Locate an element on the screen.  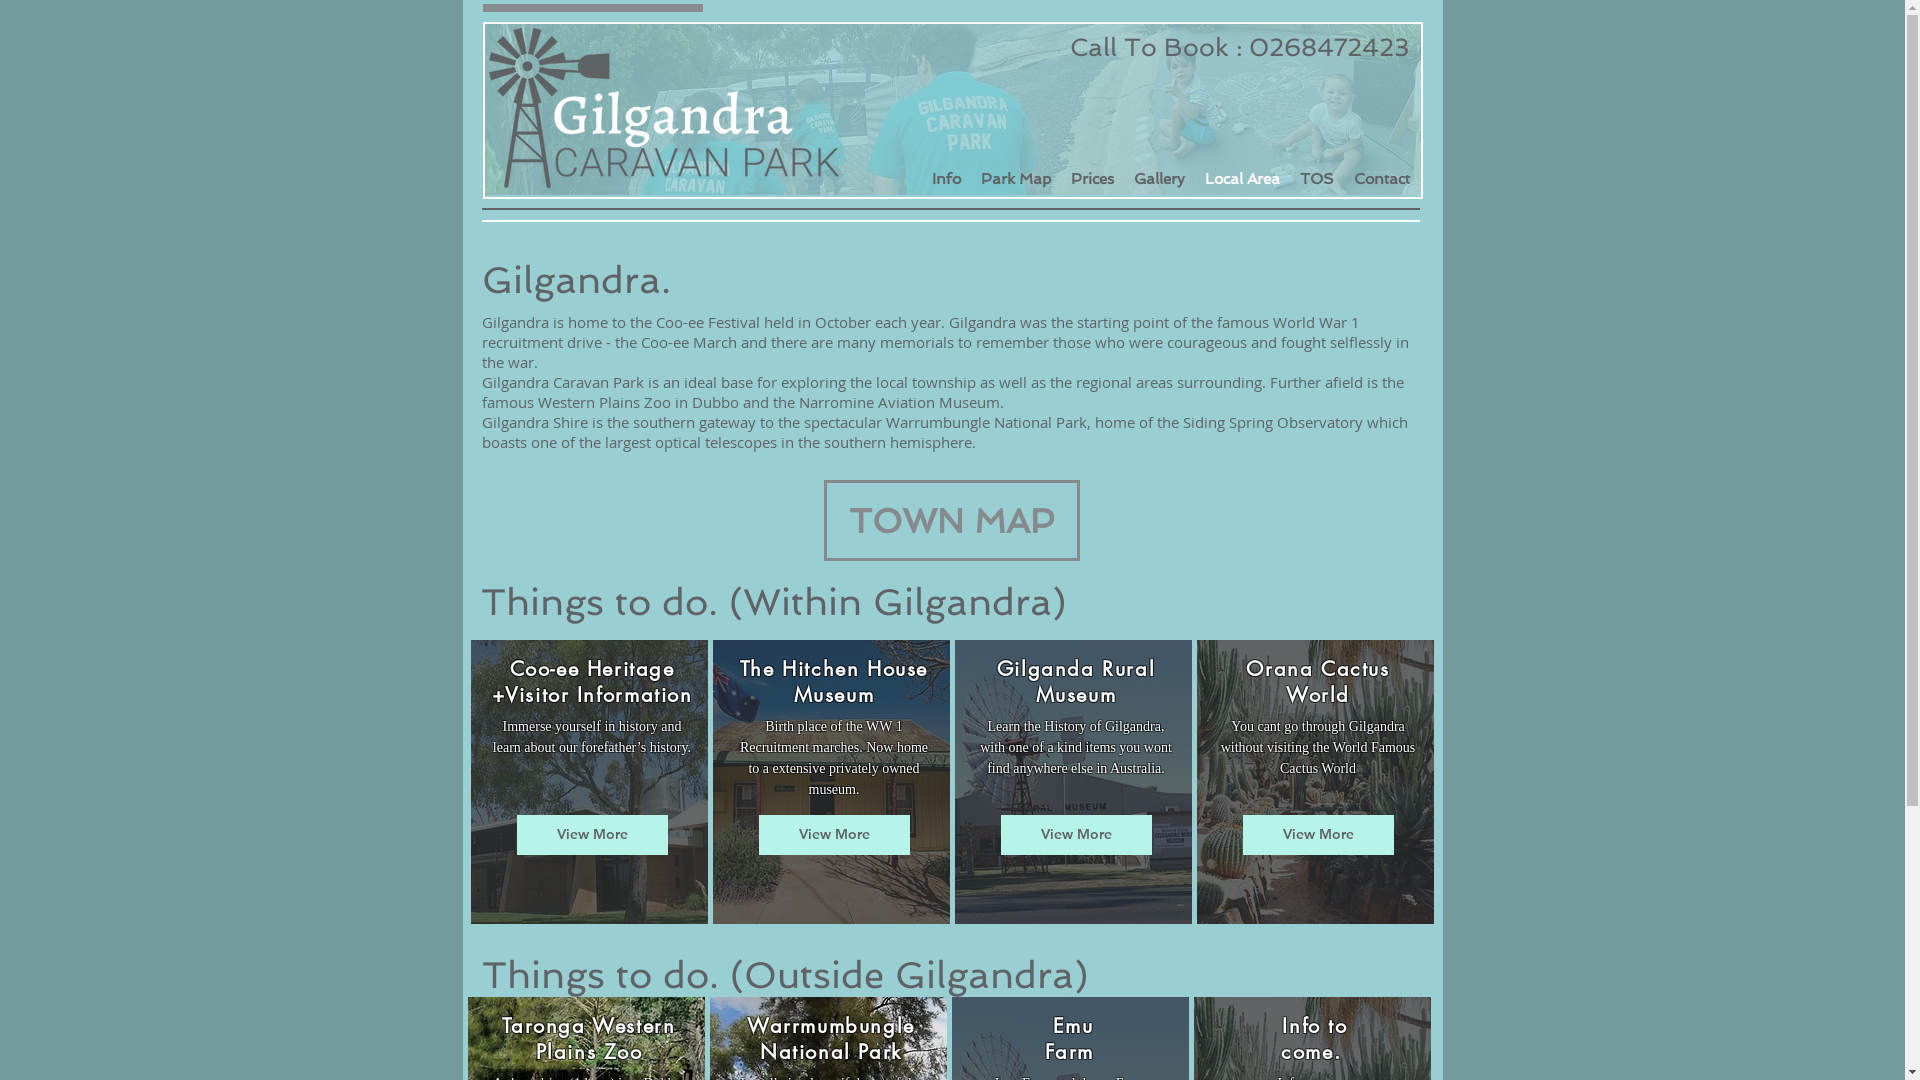
View More is located at coordinates (1318, 835).